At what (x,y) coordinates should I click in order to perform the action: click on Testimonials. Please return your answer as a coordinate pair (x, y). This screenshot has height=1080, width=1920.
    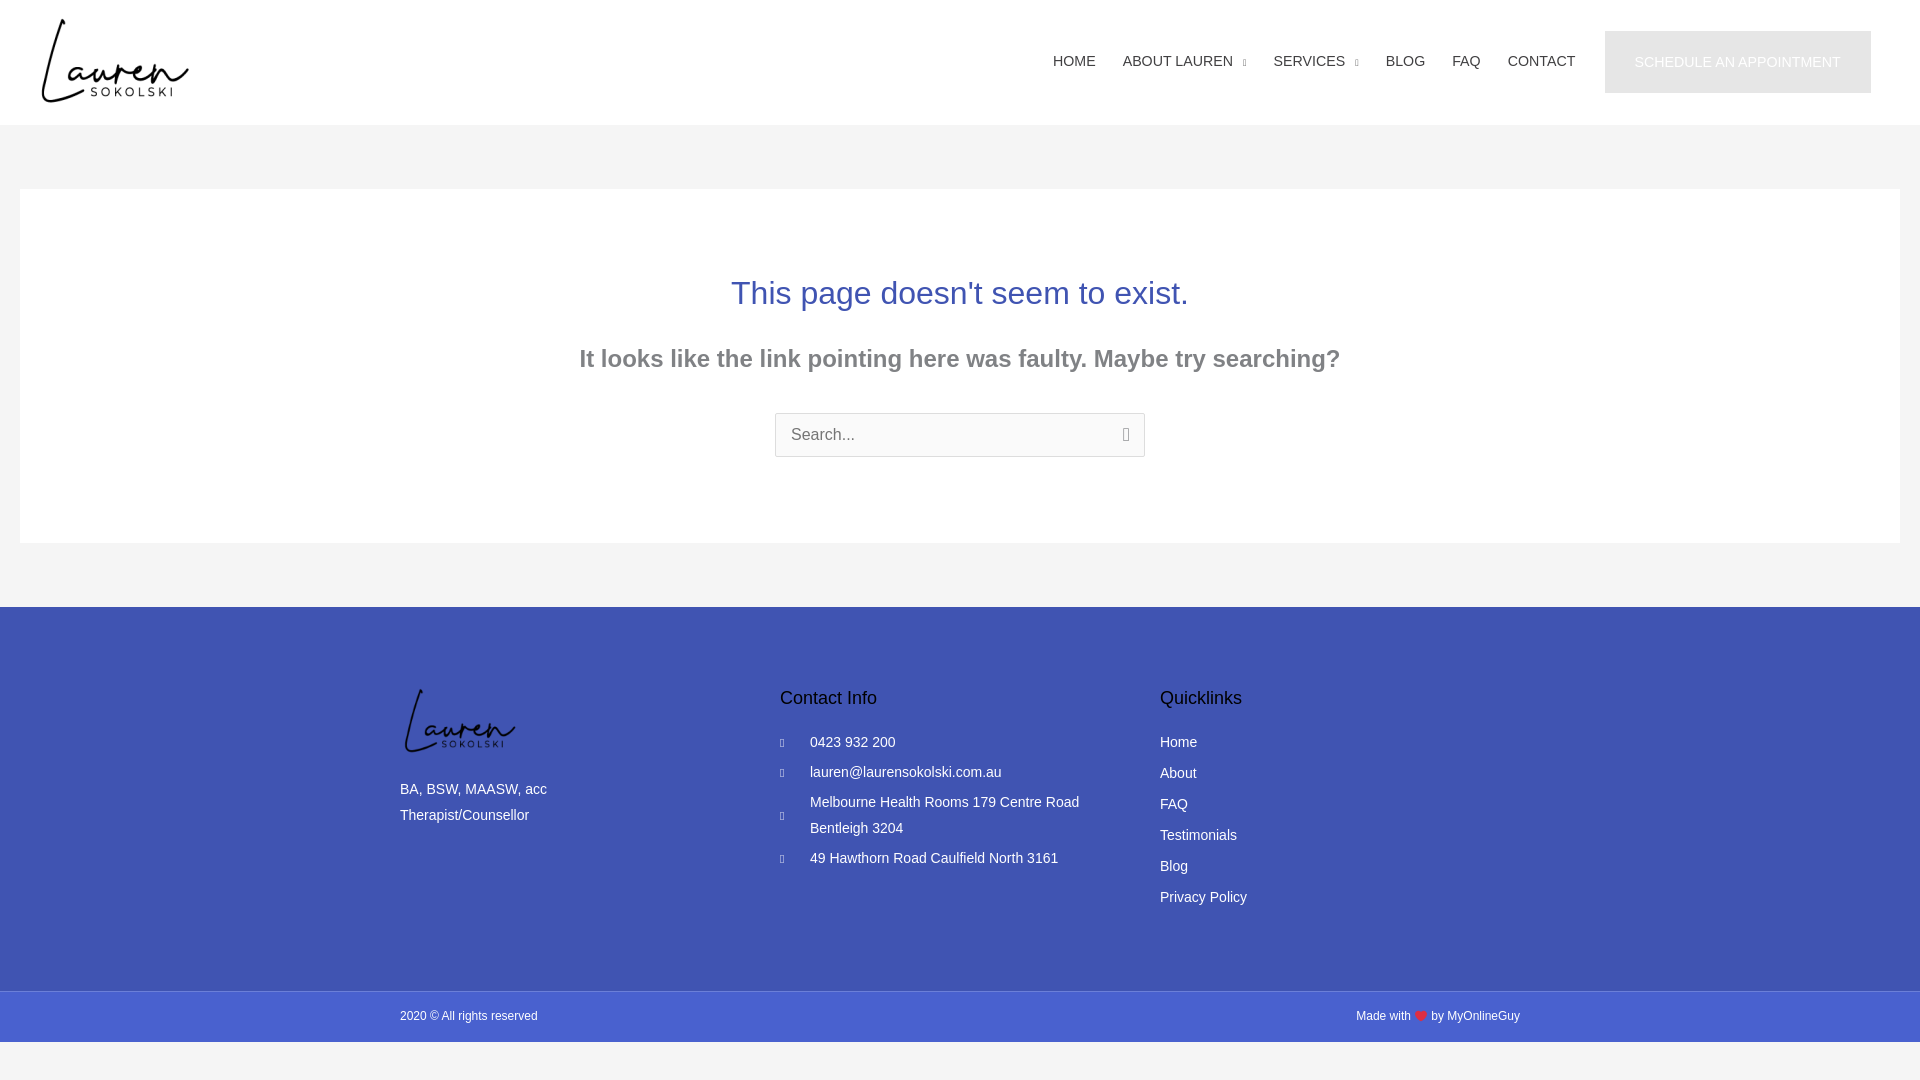
    Looking at the image, I should click on (1340, 835).